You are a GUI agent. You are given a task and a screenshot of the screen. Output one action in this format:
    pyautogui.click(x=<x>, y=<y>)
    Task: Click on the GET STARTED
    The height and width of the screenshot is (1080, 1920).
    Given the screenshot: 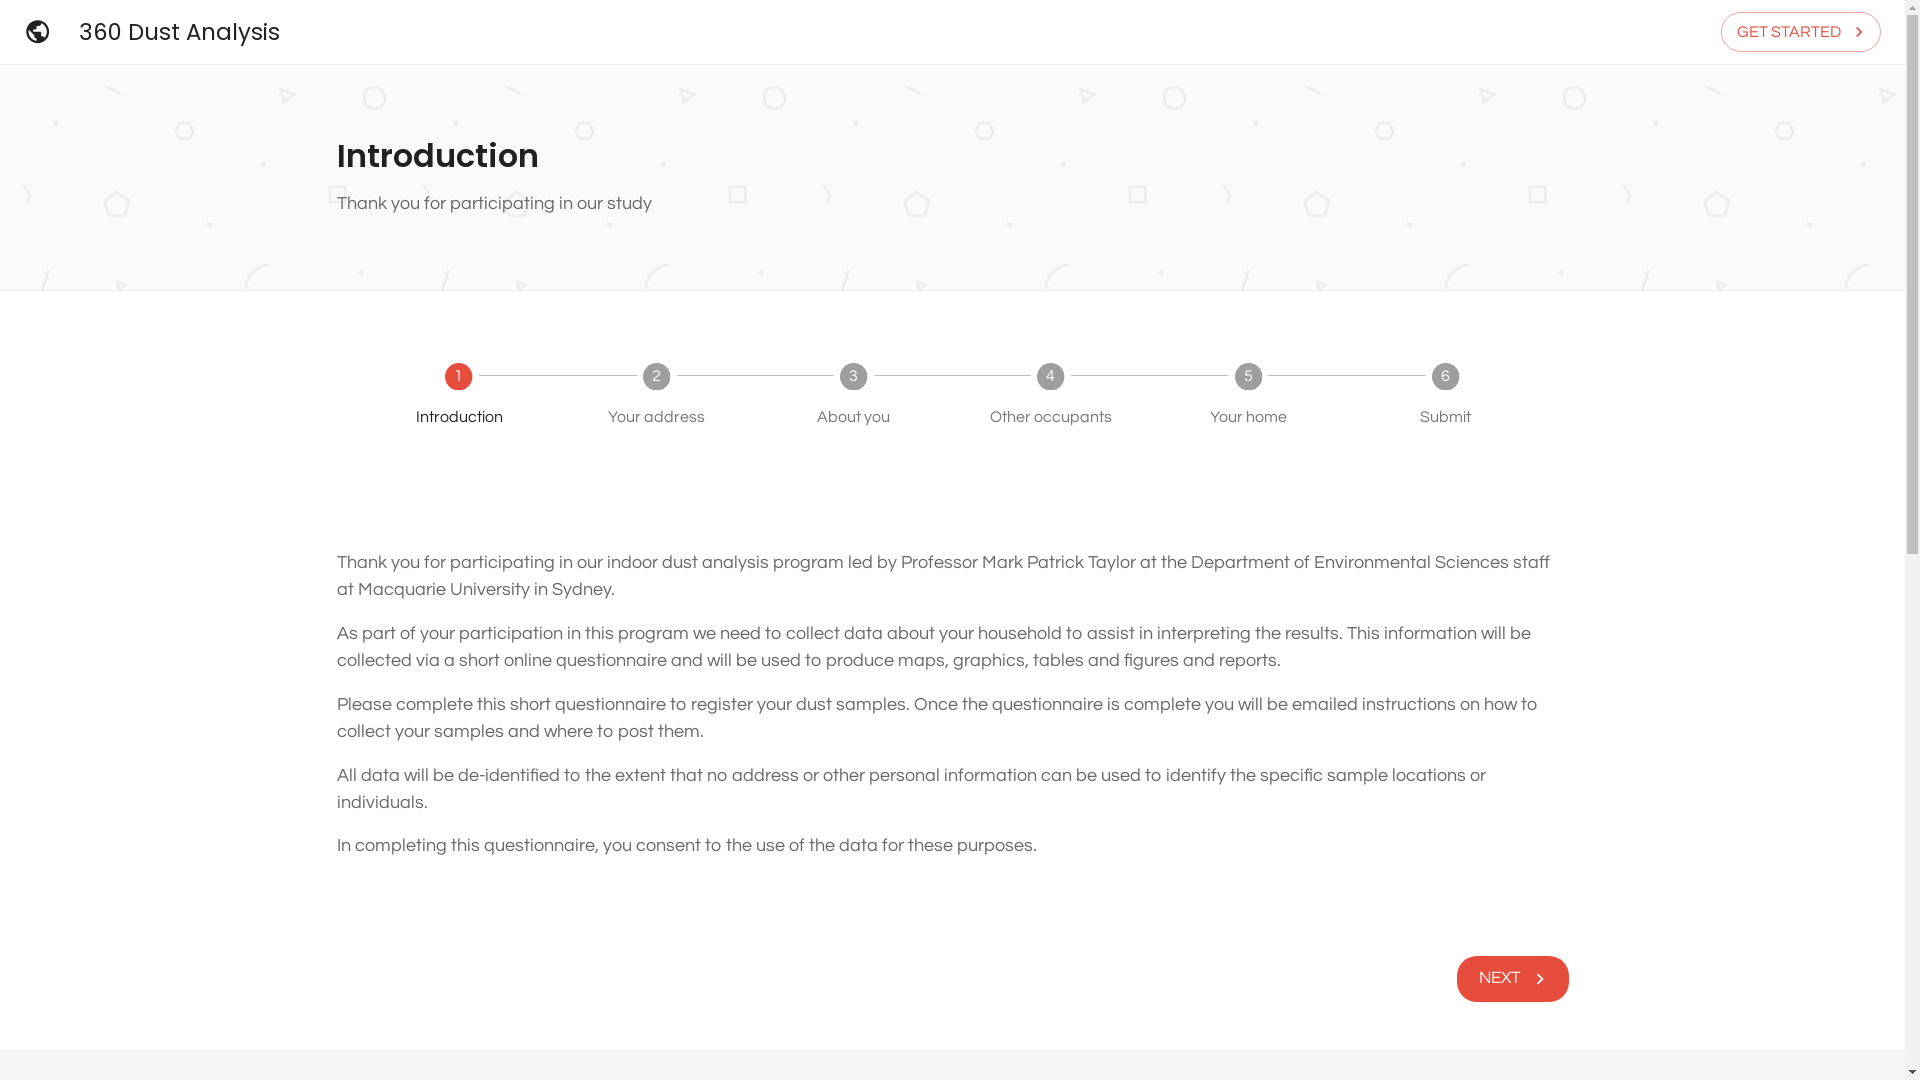 What is the action you would take?
    pyautogui.click(x=1801, y=32)
    